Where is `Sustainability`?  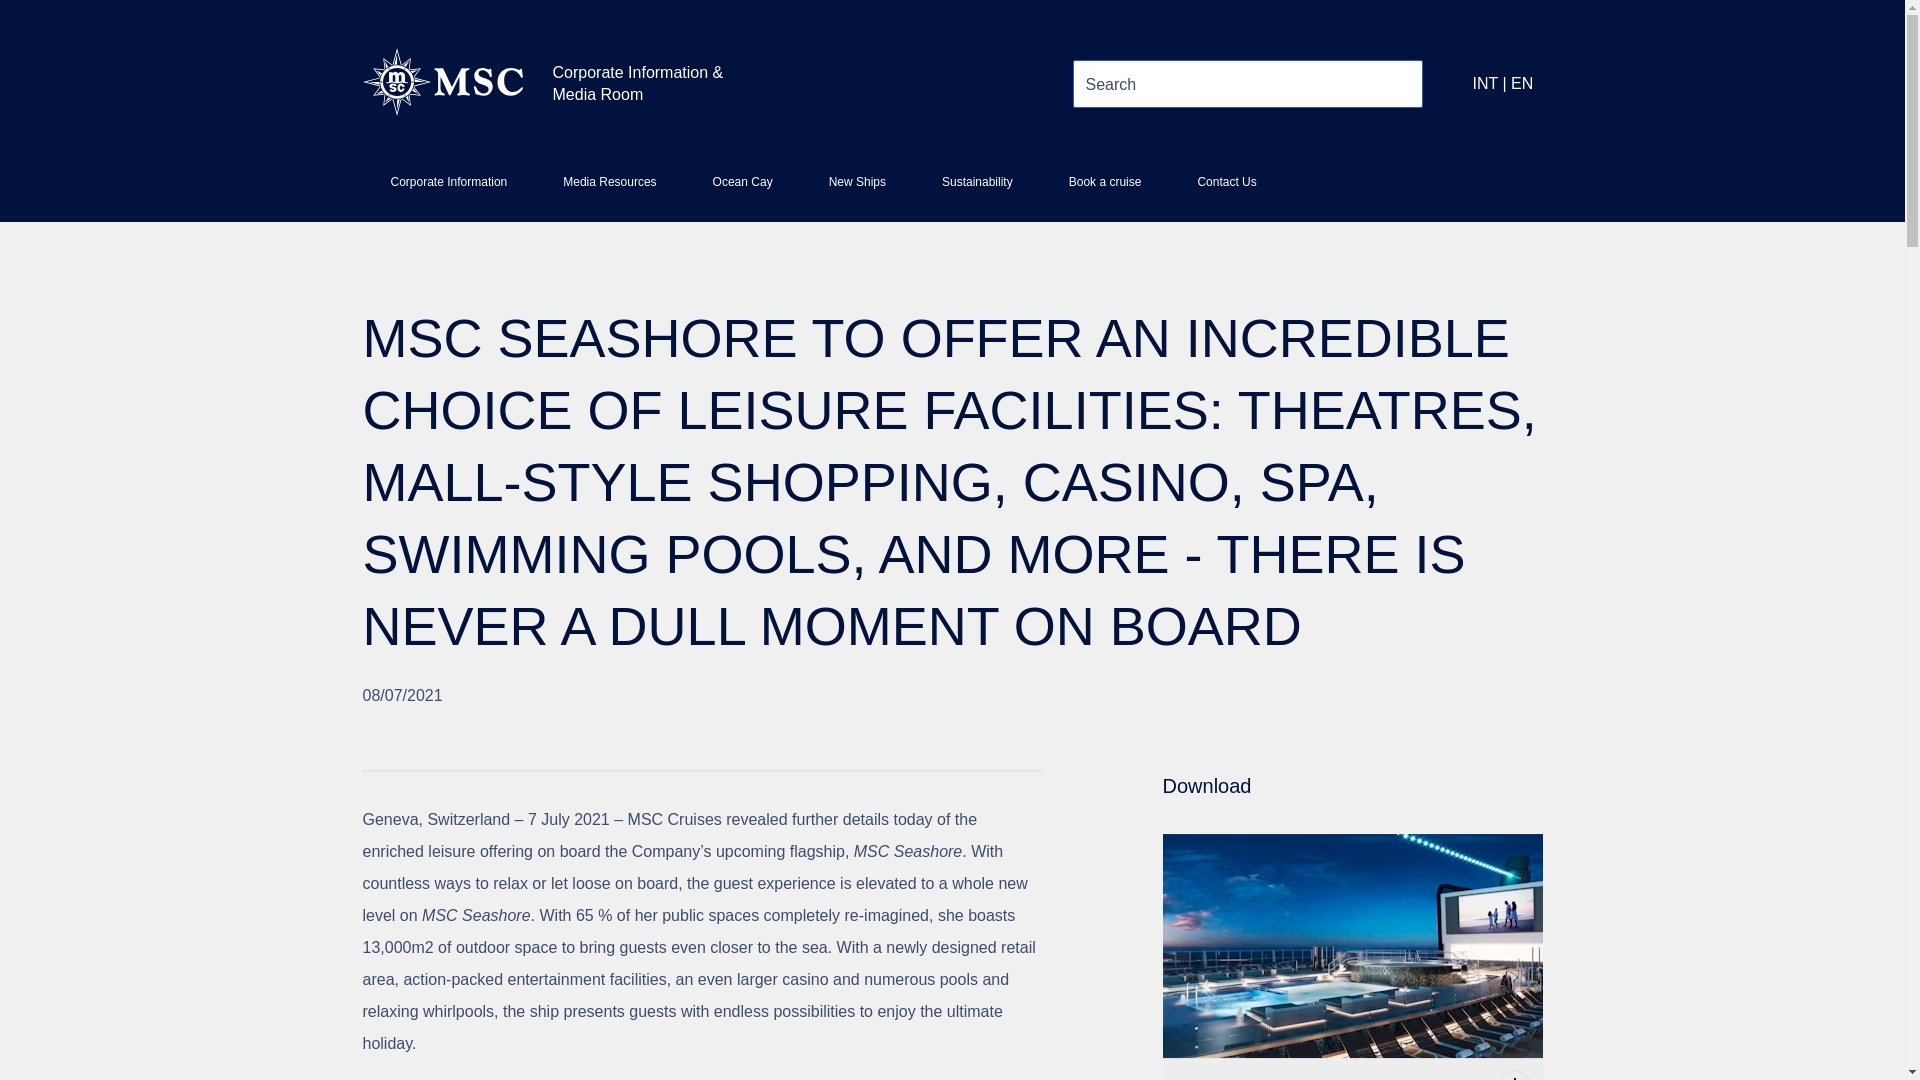 Sustainability is located at coordinates (976, 190).